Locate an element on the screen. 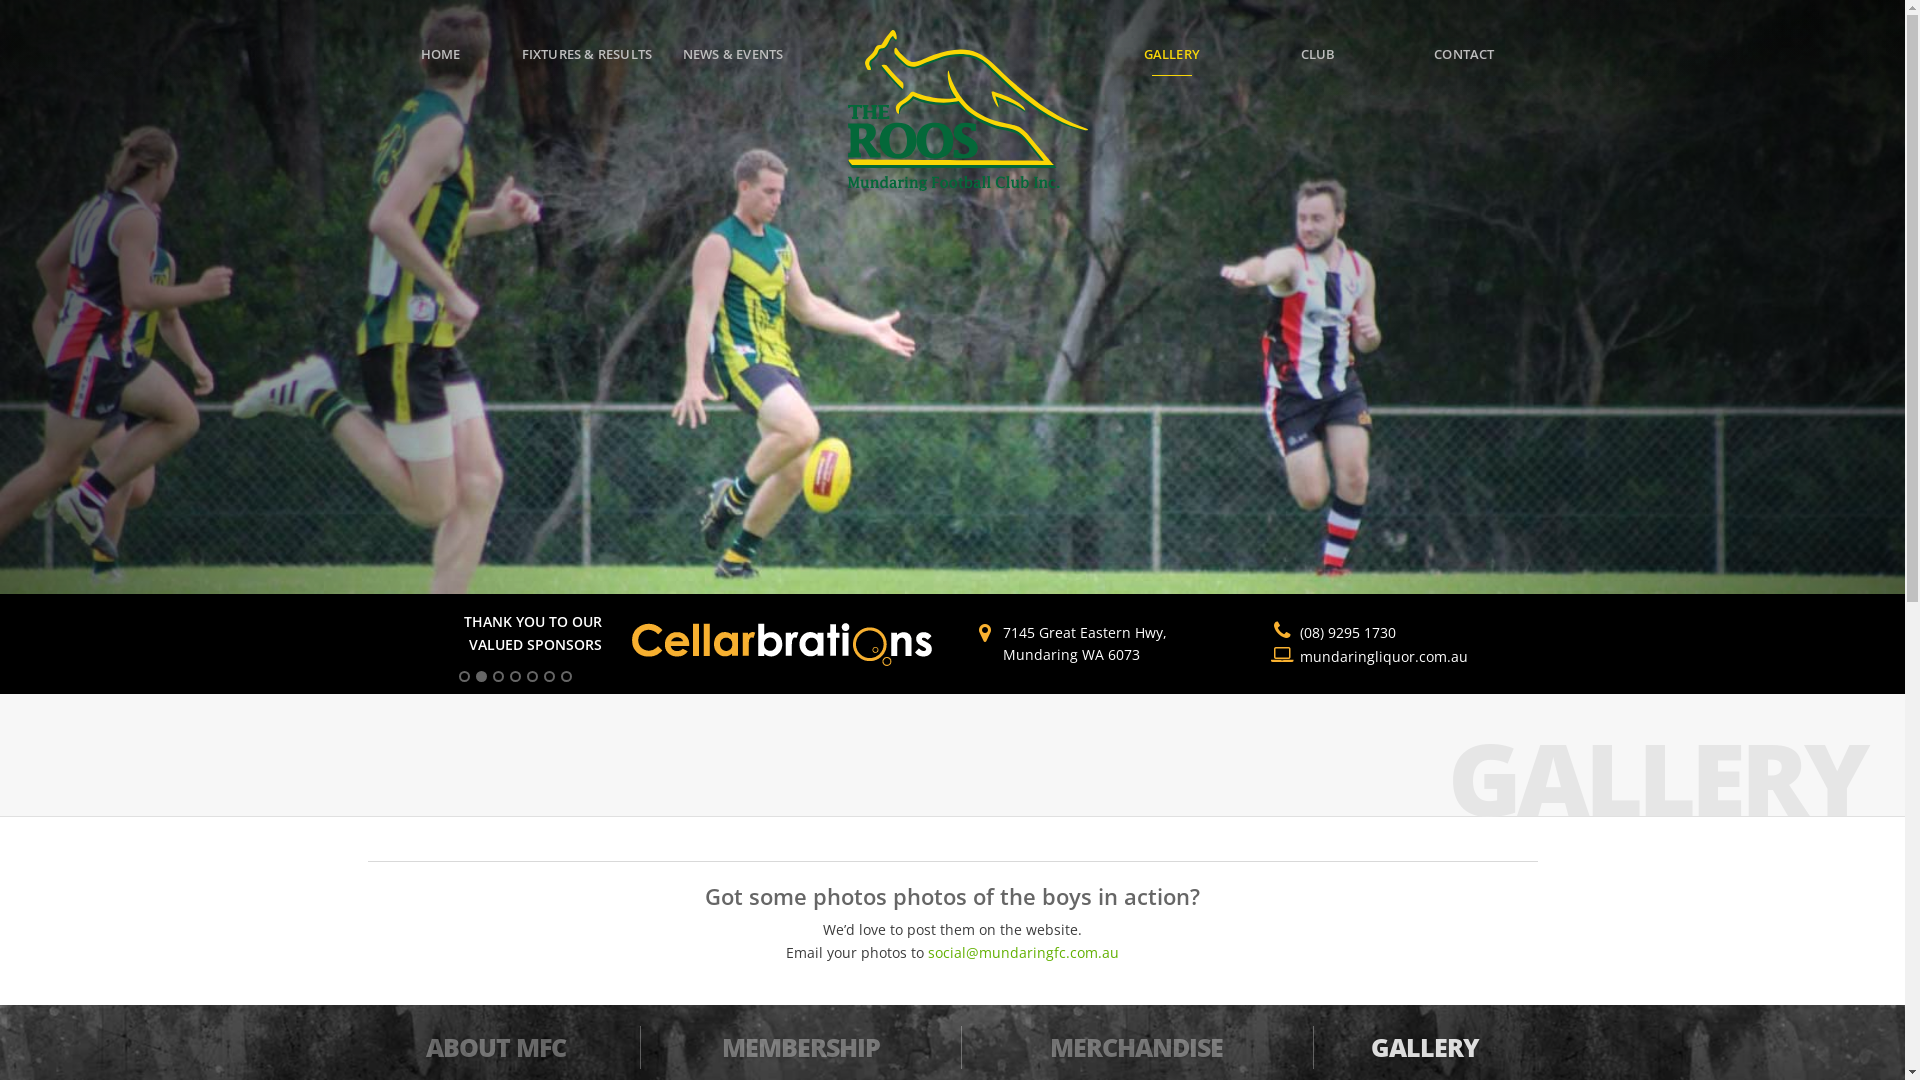 The height and width of the screenshot is (1080, 1920). HOME is located at coordinates (441, 54).